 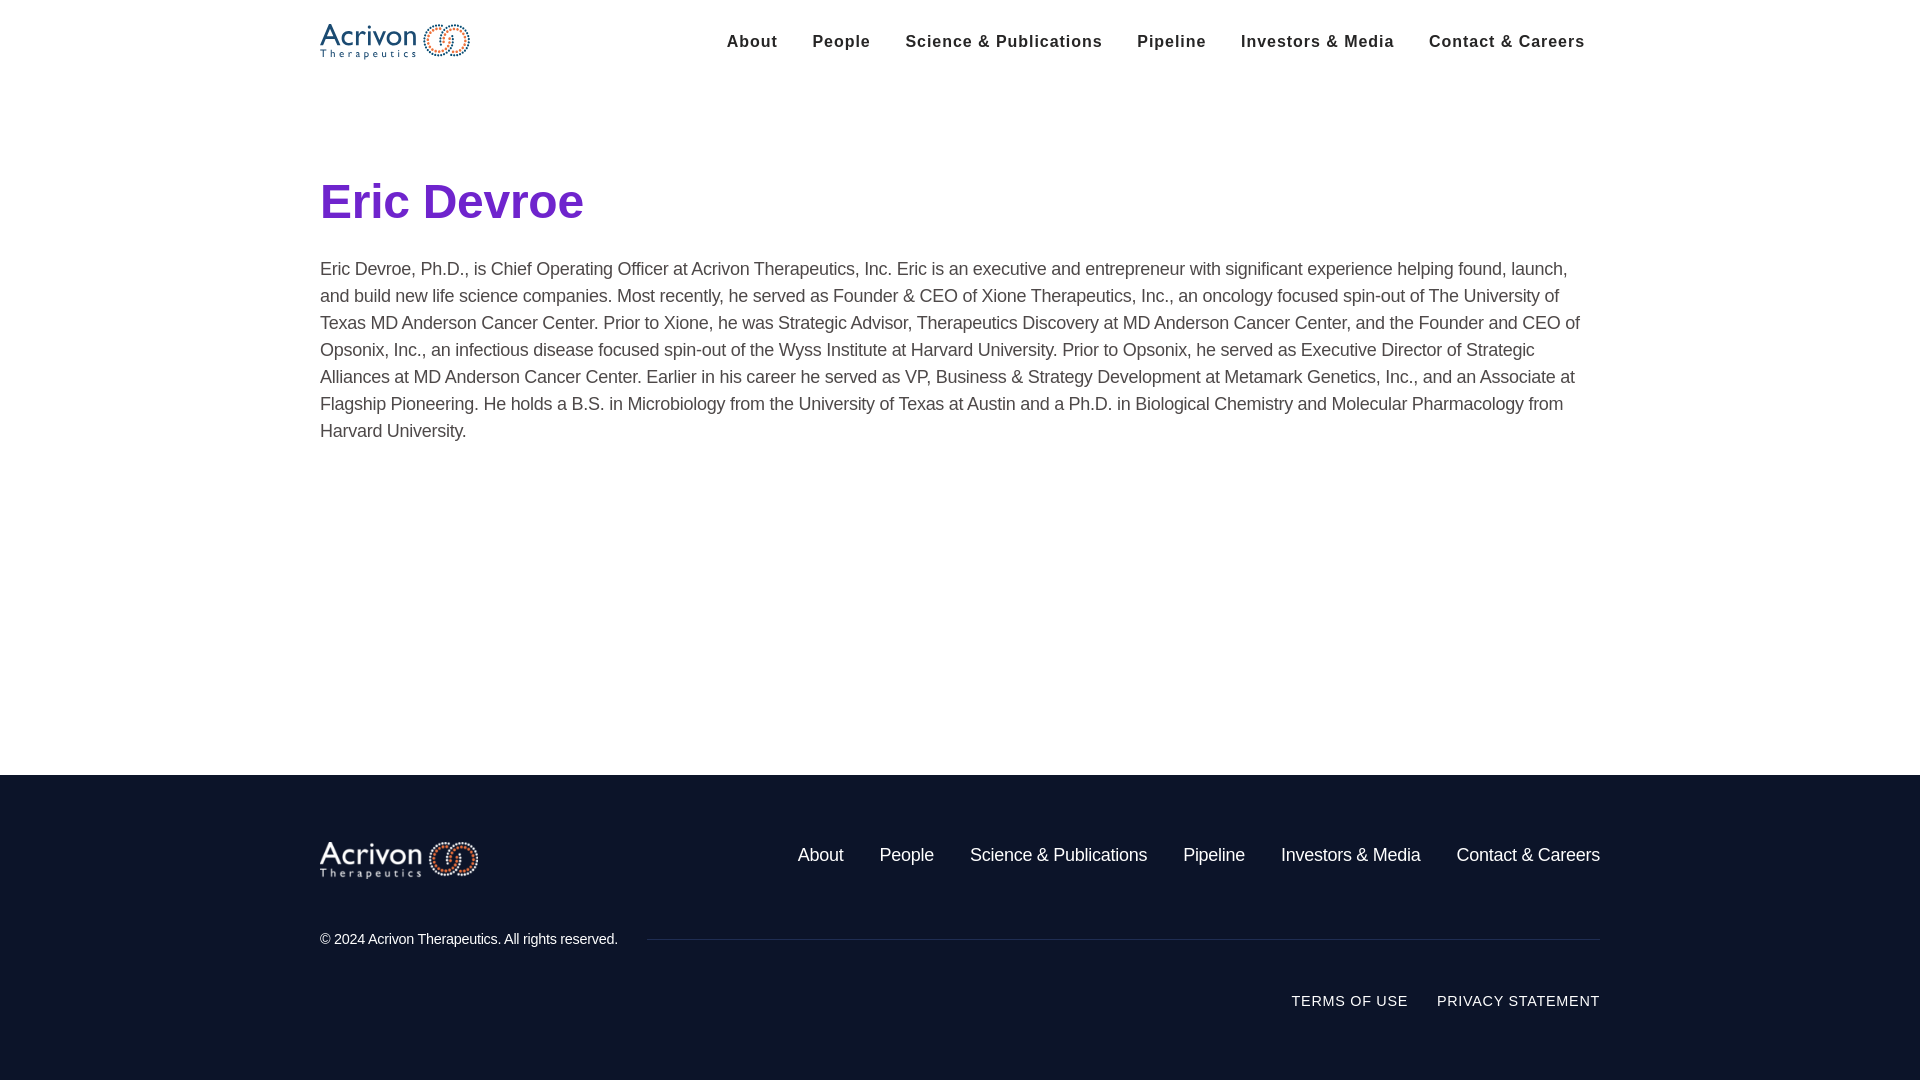 I want to click on Pipeline, so click(x=1171, y=42).